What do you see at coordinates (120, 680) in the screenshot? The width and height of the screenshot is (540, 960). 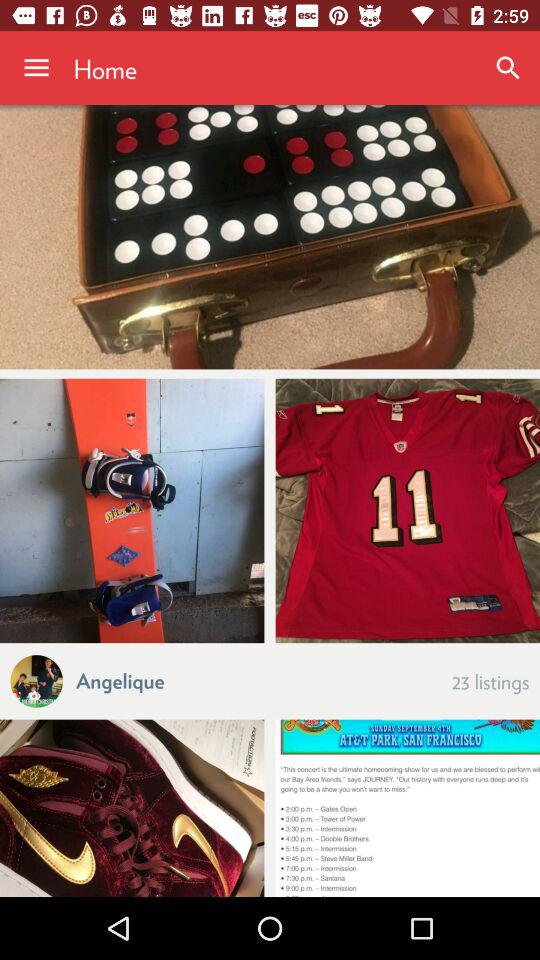 I see `flip to angelique icon` at bounding box center [120, 680].